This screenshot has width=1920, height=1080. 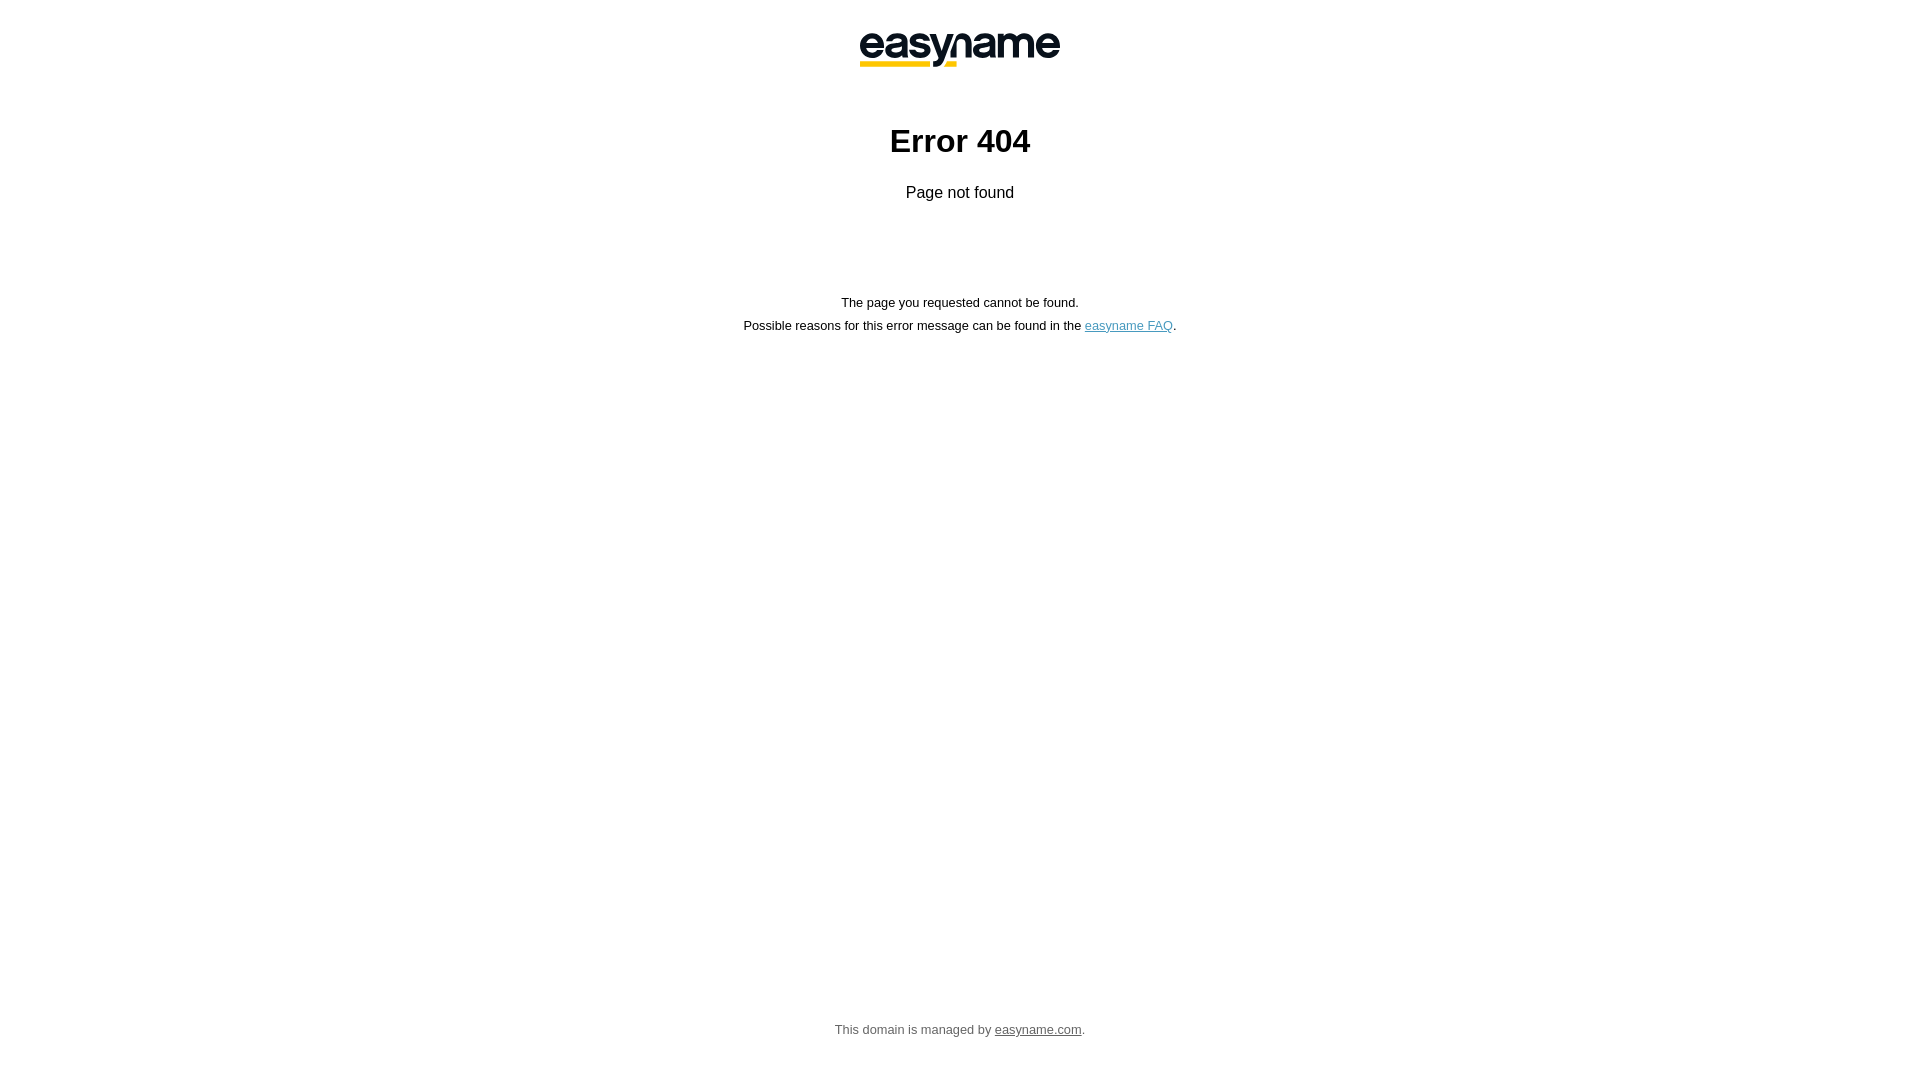 What do you see at coordinates (960, 50) in the screenshot?
I see `easyname GmbH` at bounding box center [960, 50].